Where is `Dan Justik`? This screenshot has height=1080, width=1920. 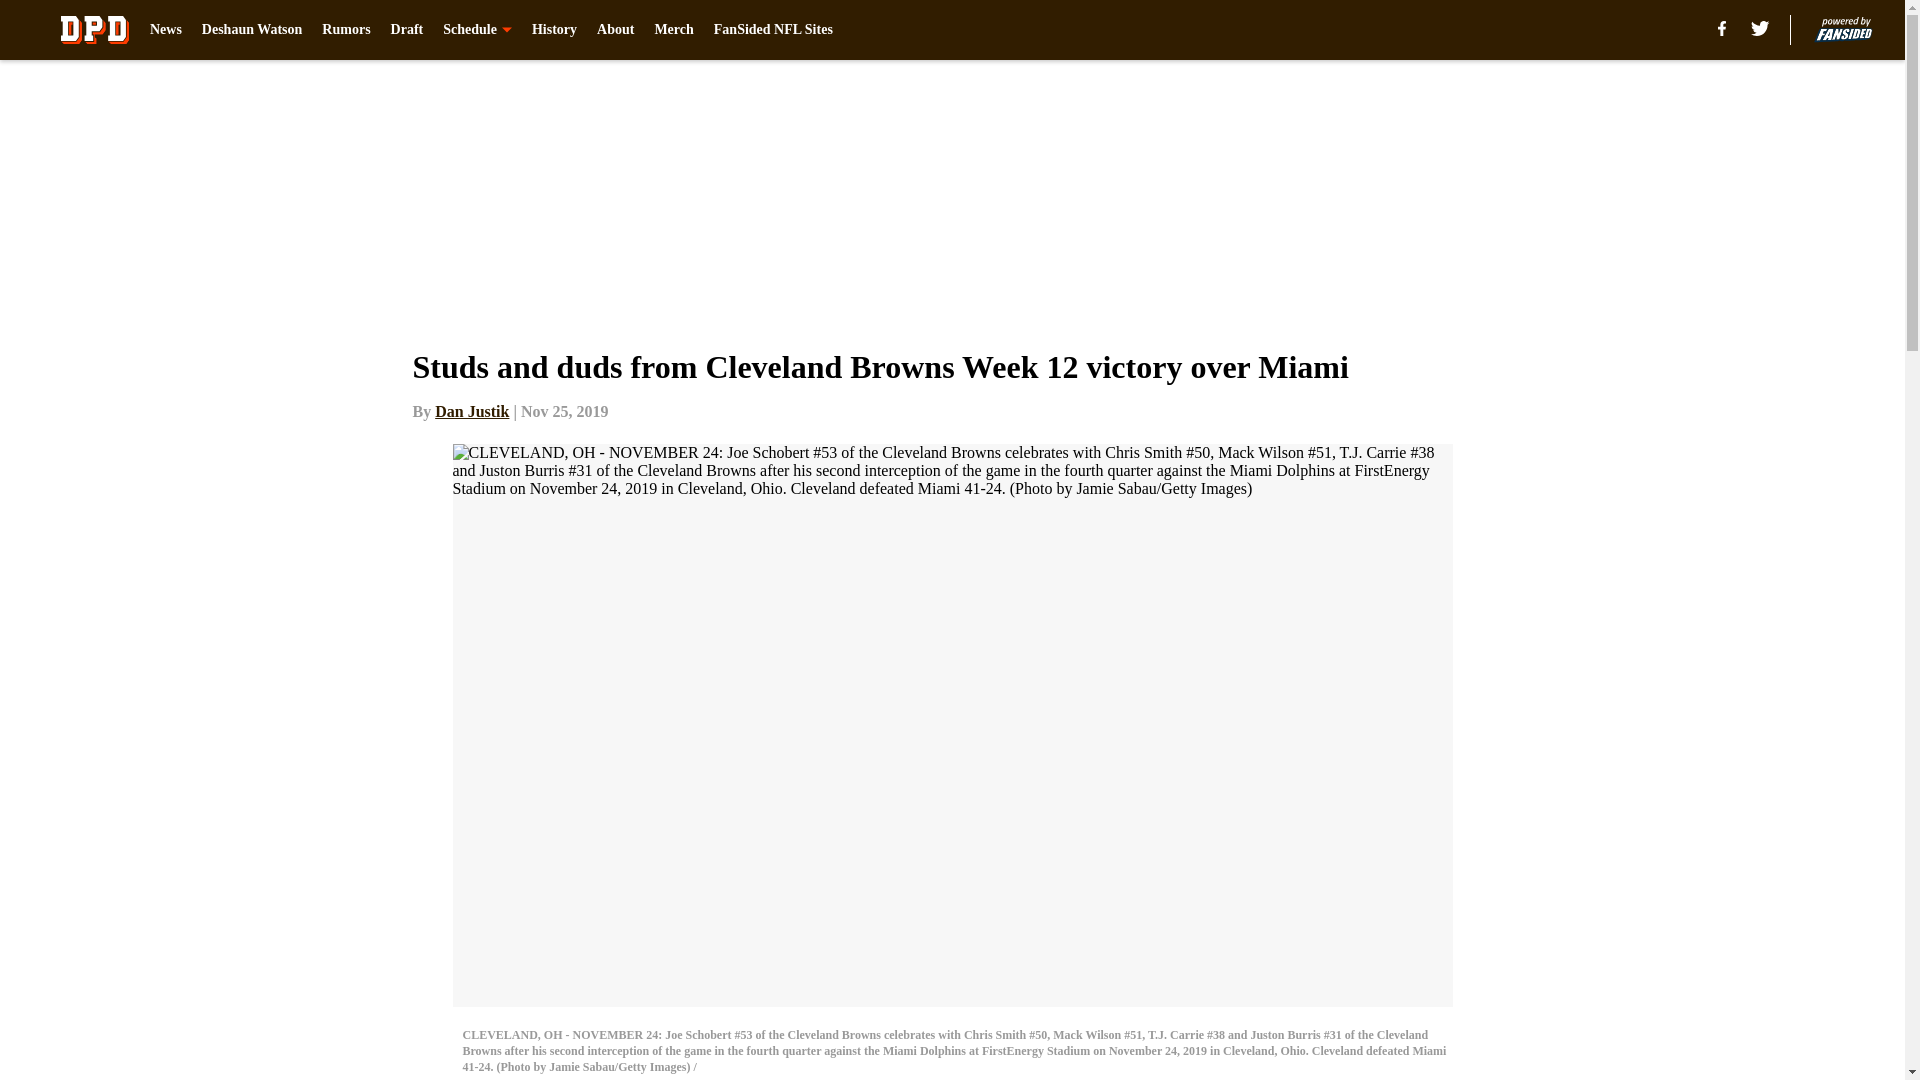
Dan Justik is located at coordinates (472, 411).